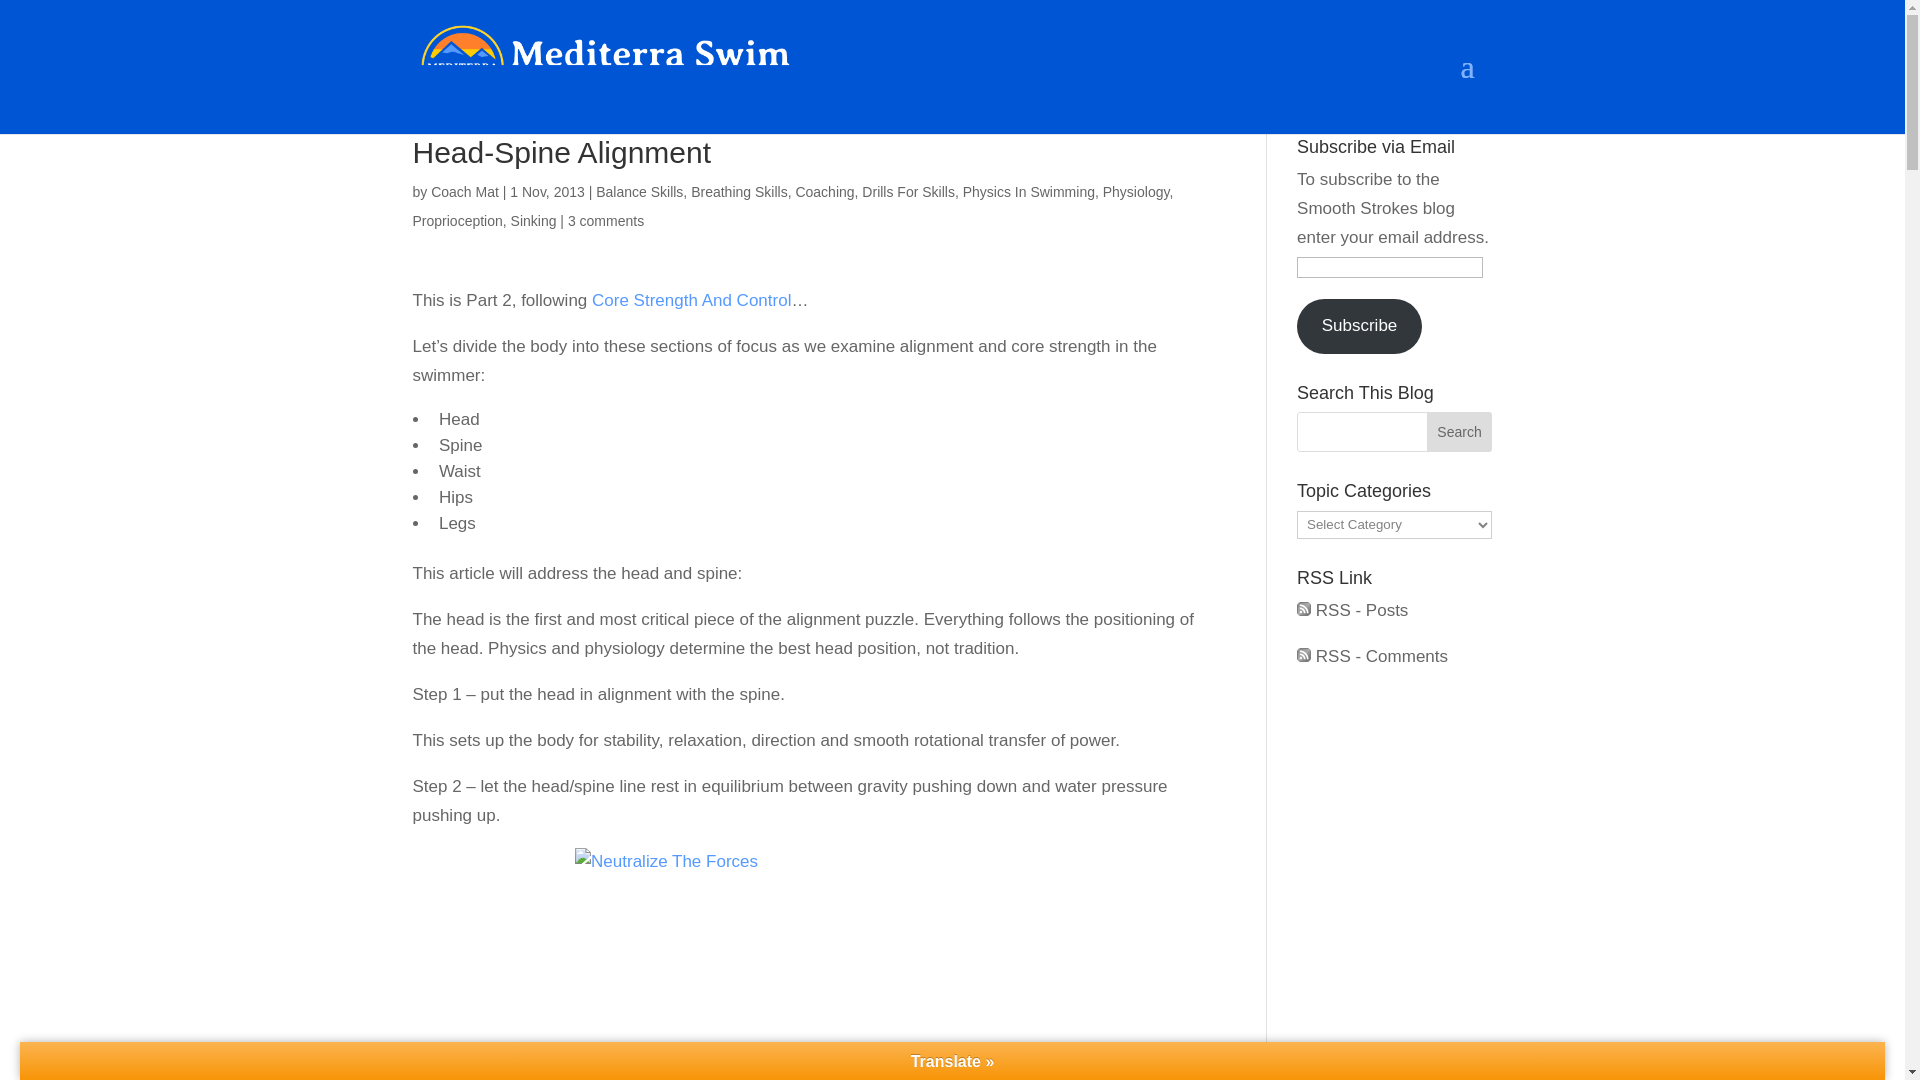 This screenshot has height=1080, width=1920. I want to click on Physics In Swimming, so click(1028, 191).